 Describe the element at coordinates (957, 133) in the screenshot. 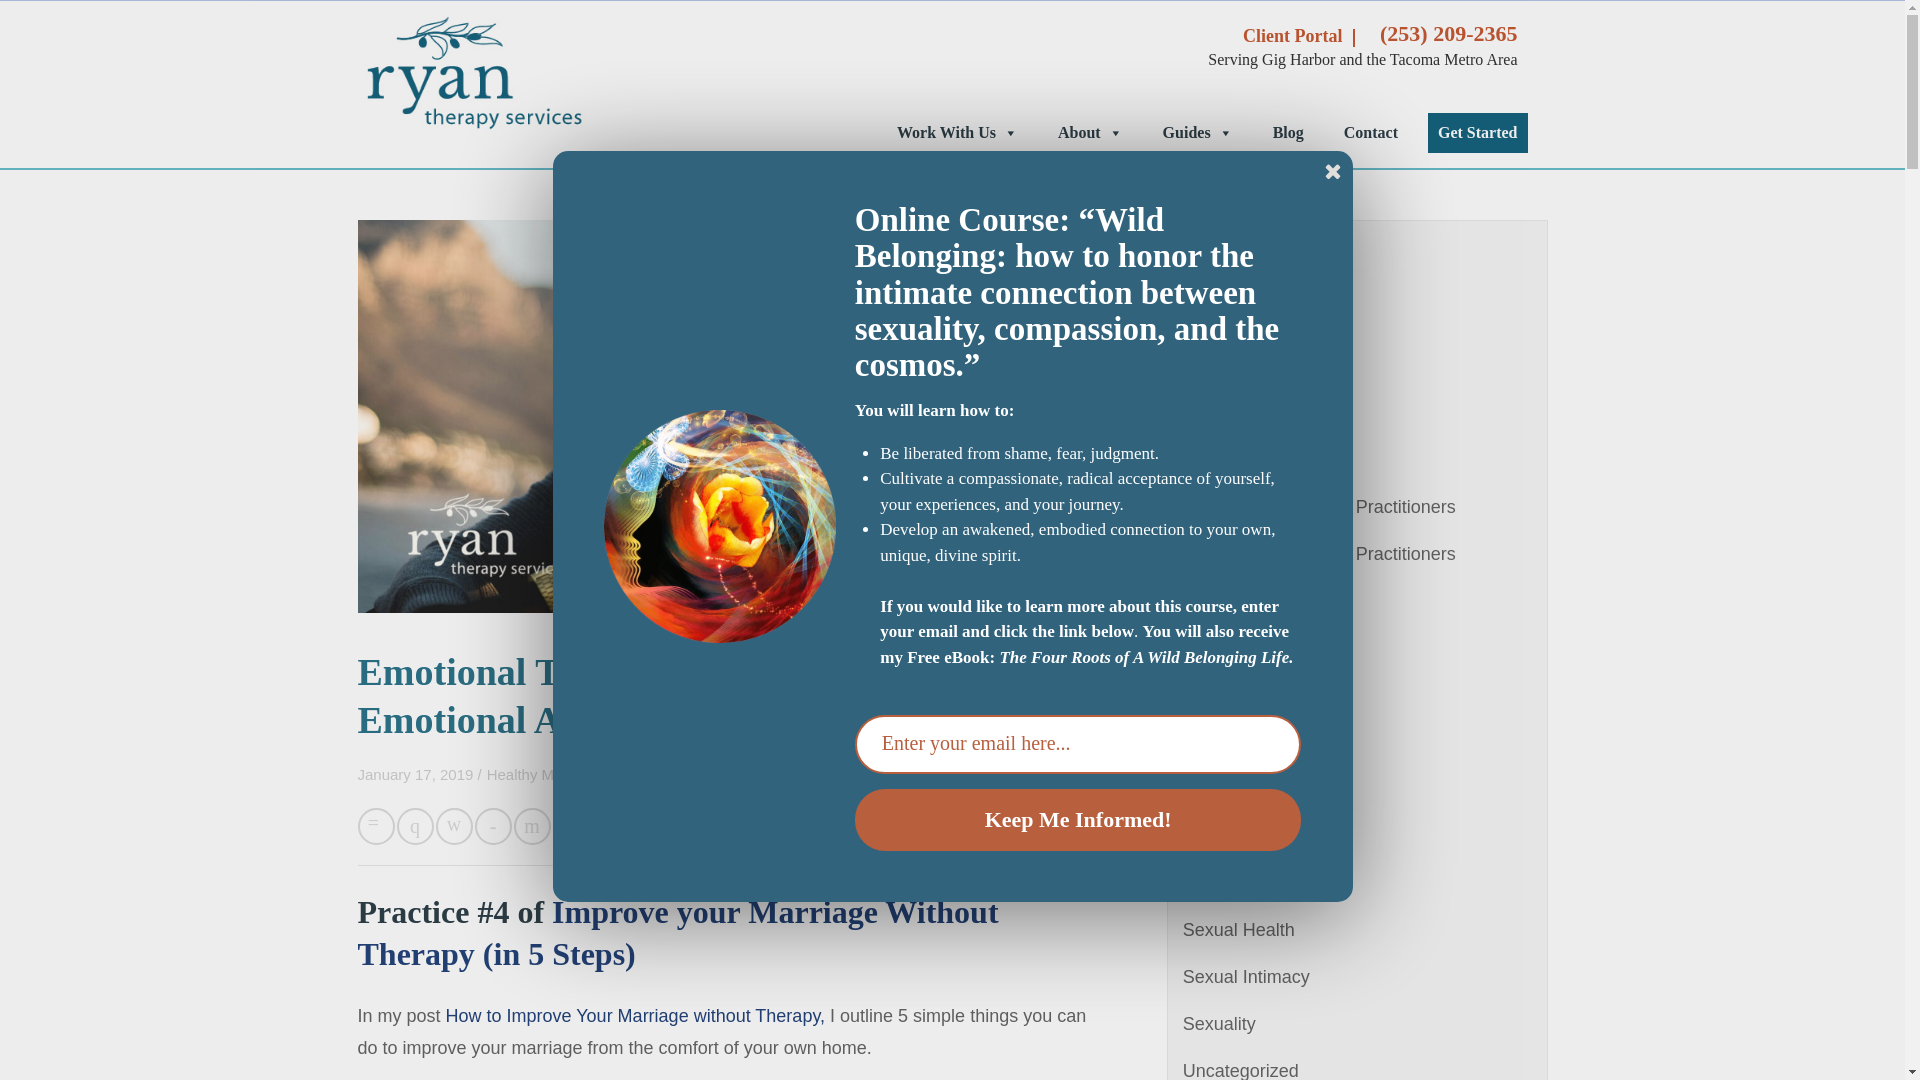

I see `Work With Us` at that location.